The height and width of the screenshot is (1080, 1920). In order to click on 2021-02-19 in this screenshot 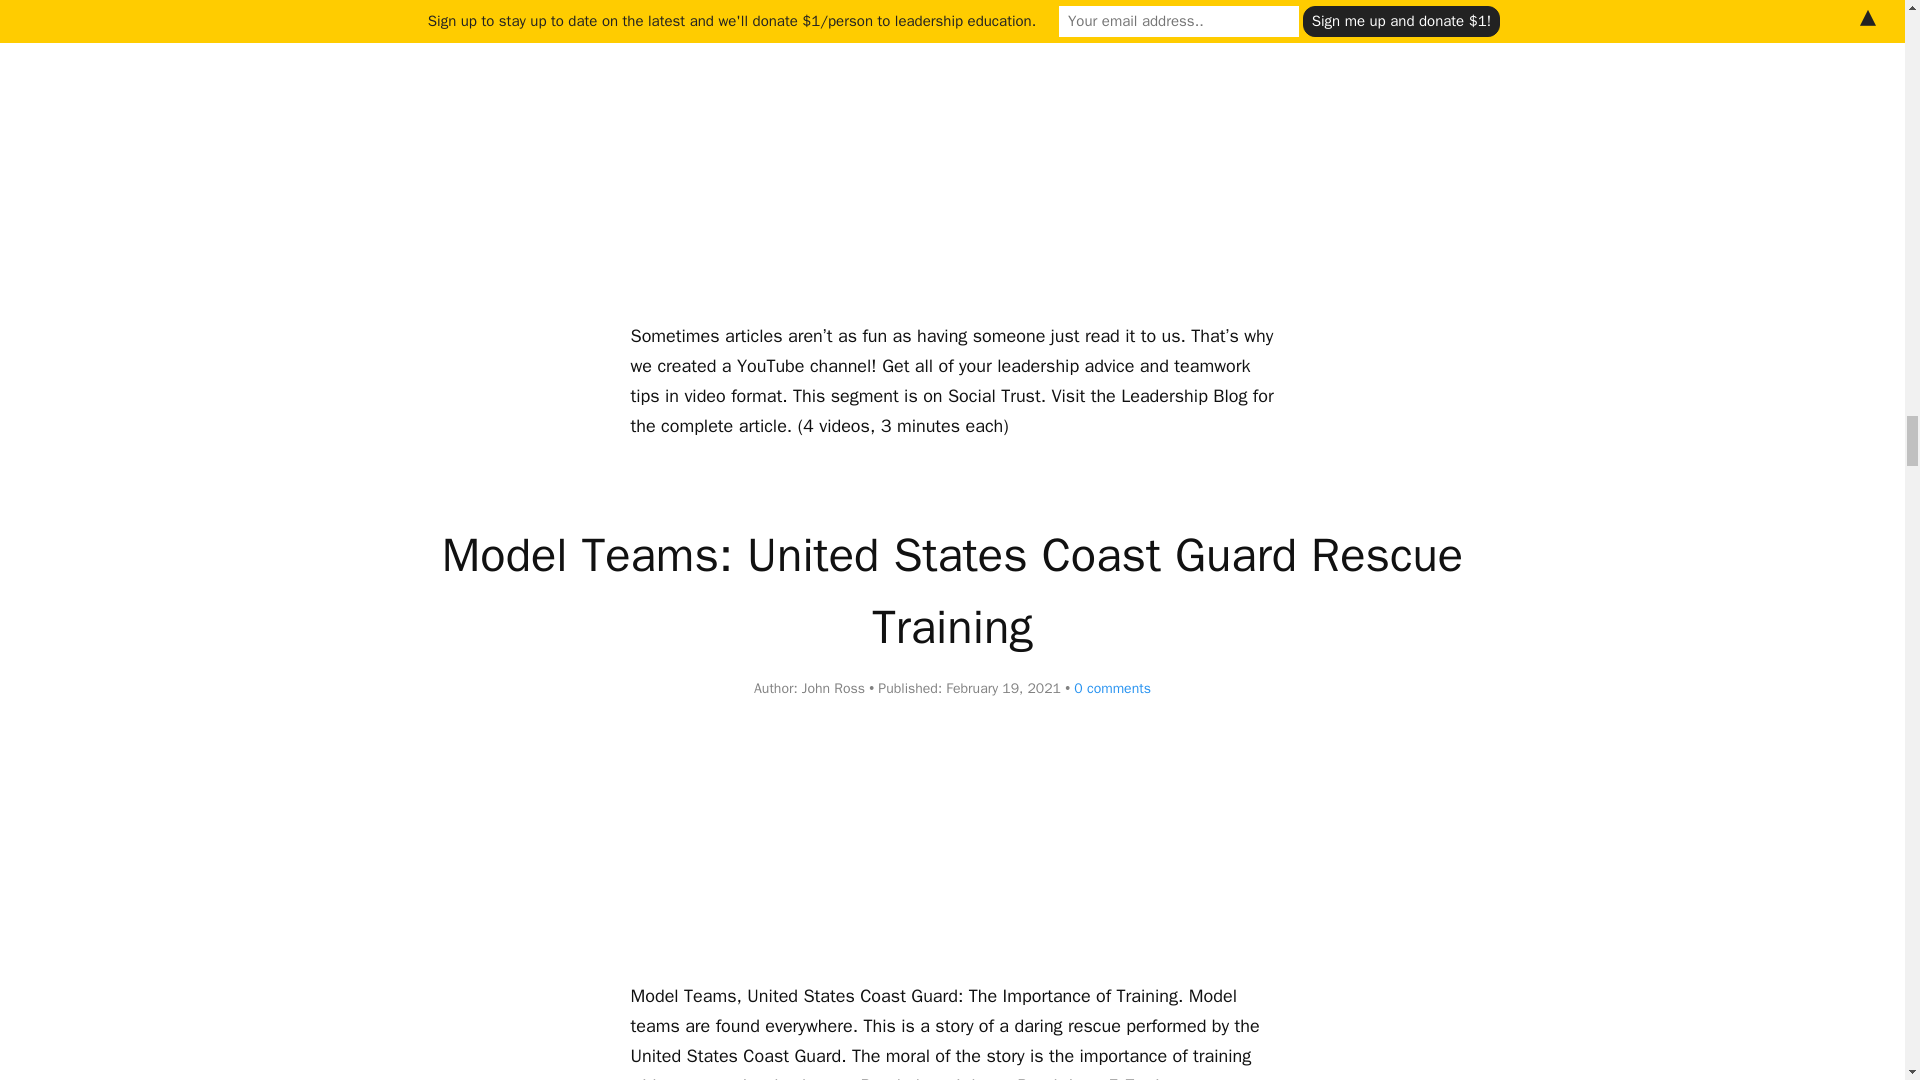, I will do `click(1004, 688)`.